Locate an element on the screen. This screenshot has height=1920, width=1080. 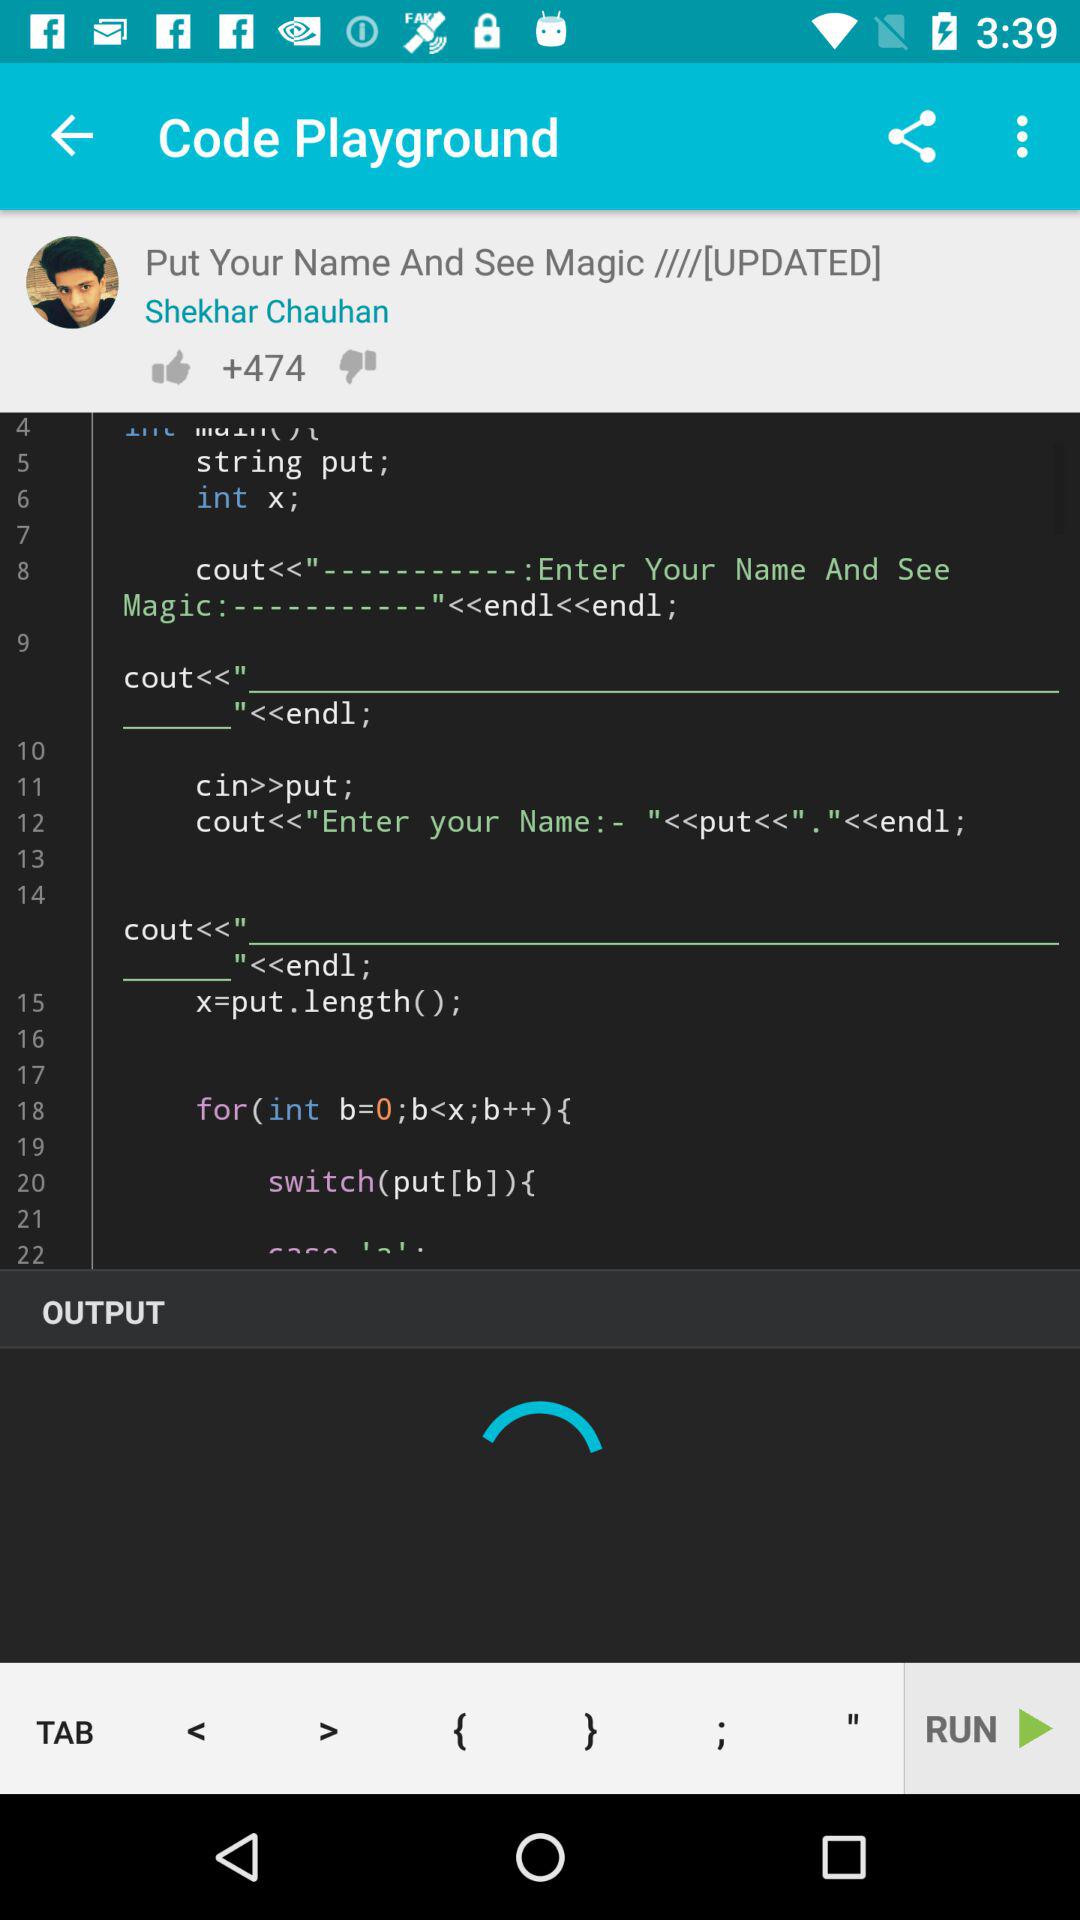
go to profile is located at coordinates (72, 282).